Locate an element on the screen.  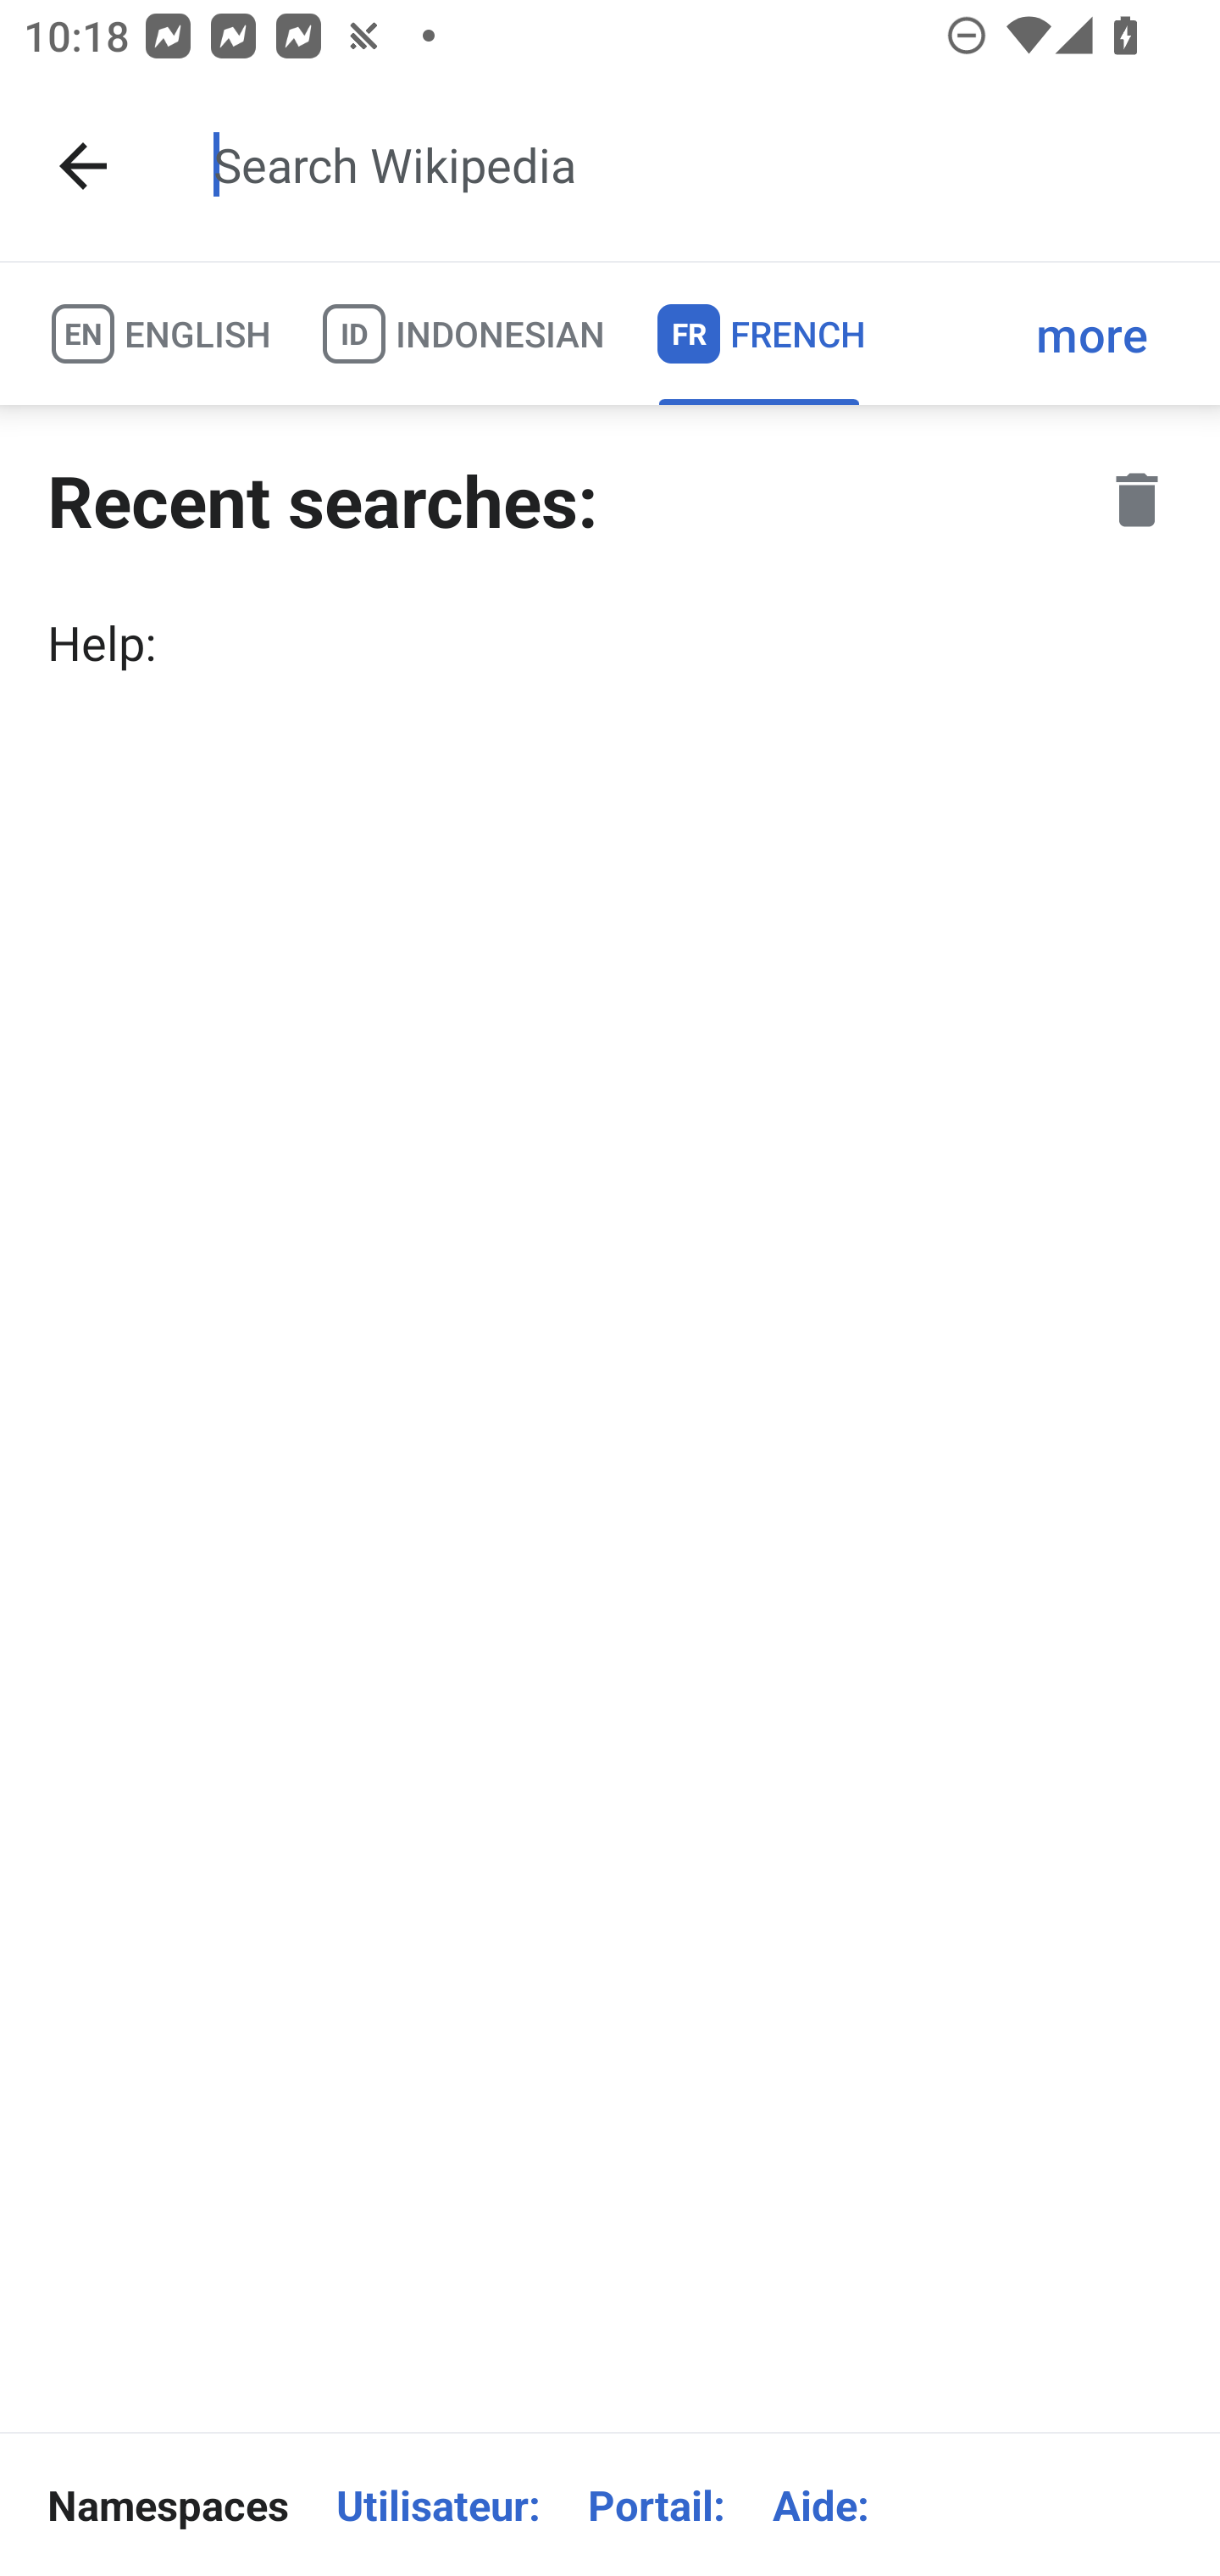
Aide: is located at coordinates (821, 2505).